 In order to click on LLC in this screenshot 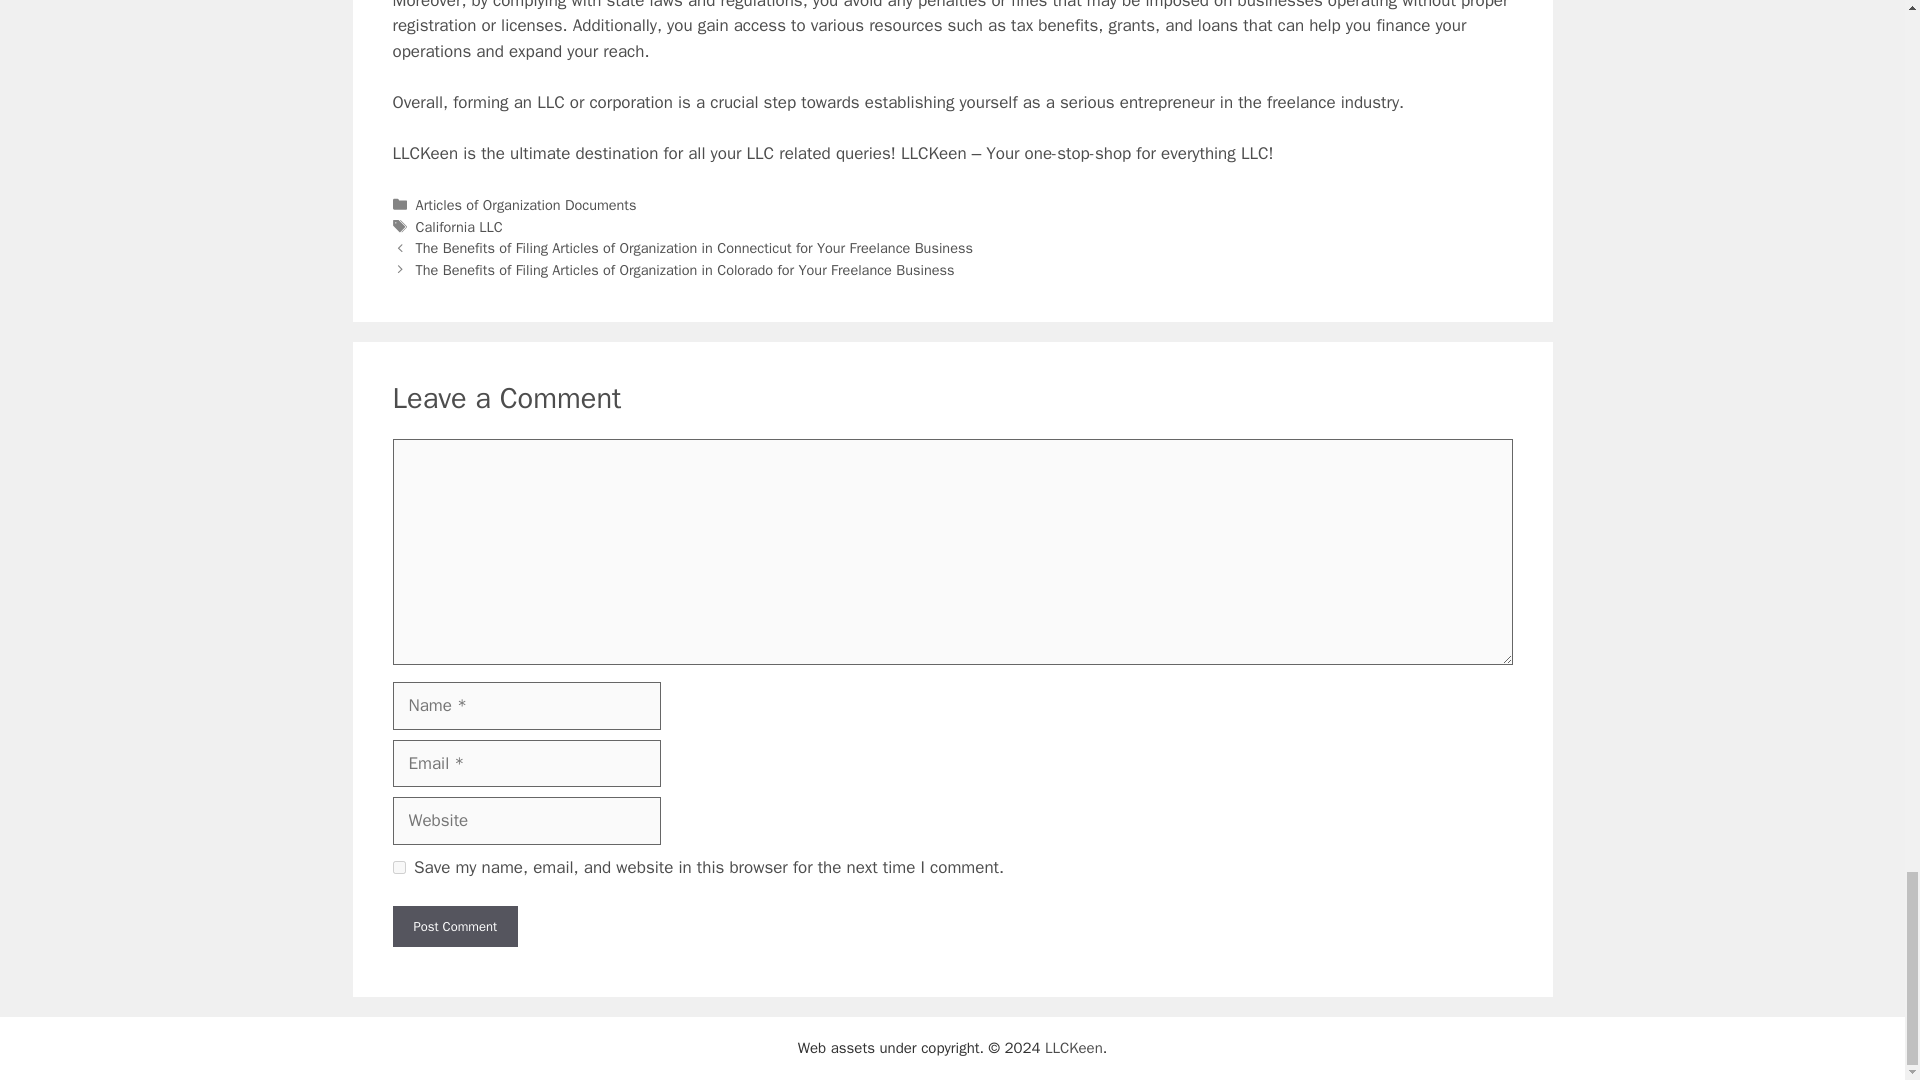, I will do `click(550, 102)`.